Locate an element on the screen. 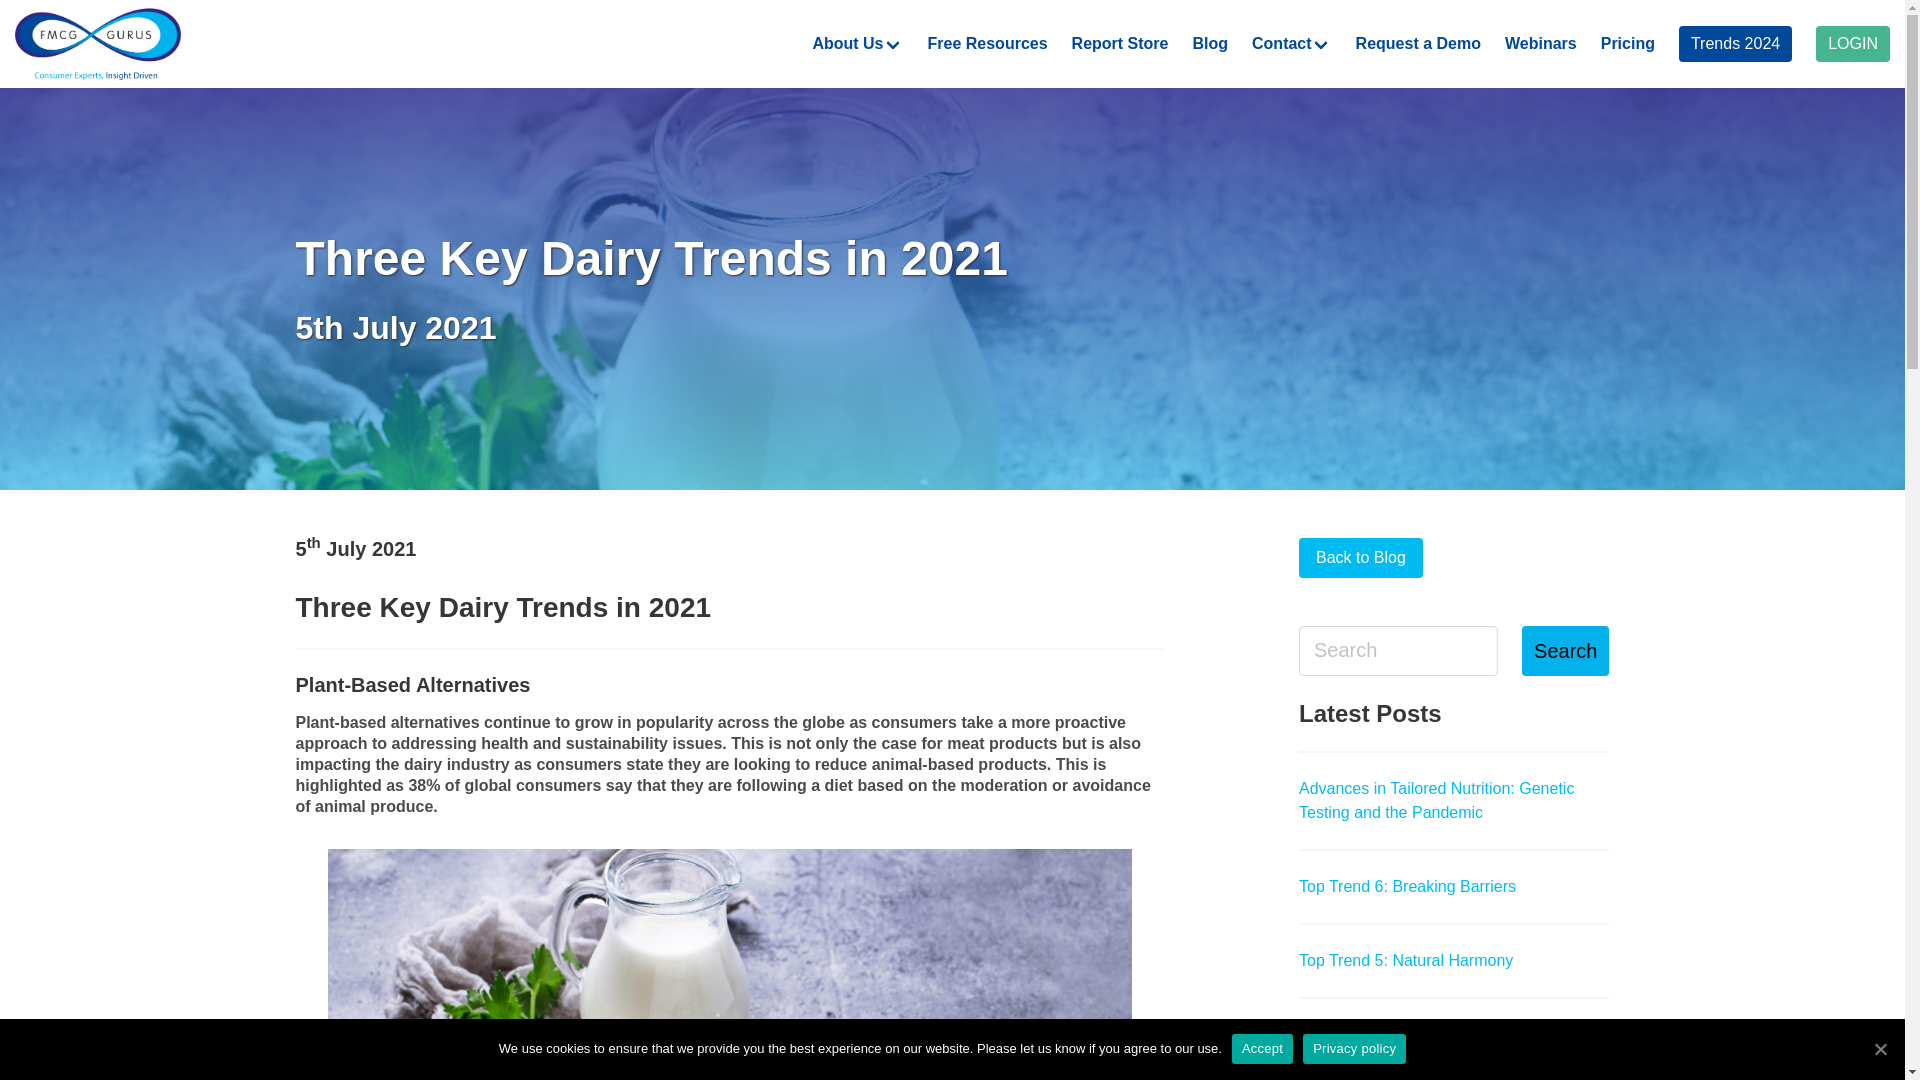 The width and height of the screenshot is (1920, 1080). Request a Demo is located at coordinates (1418, 43).